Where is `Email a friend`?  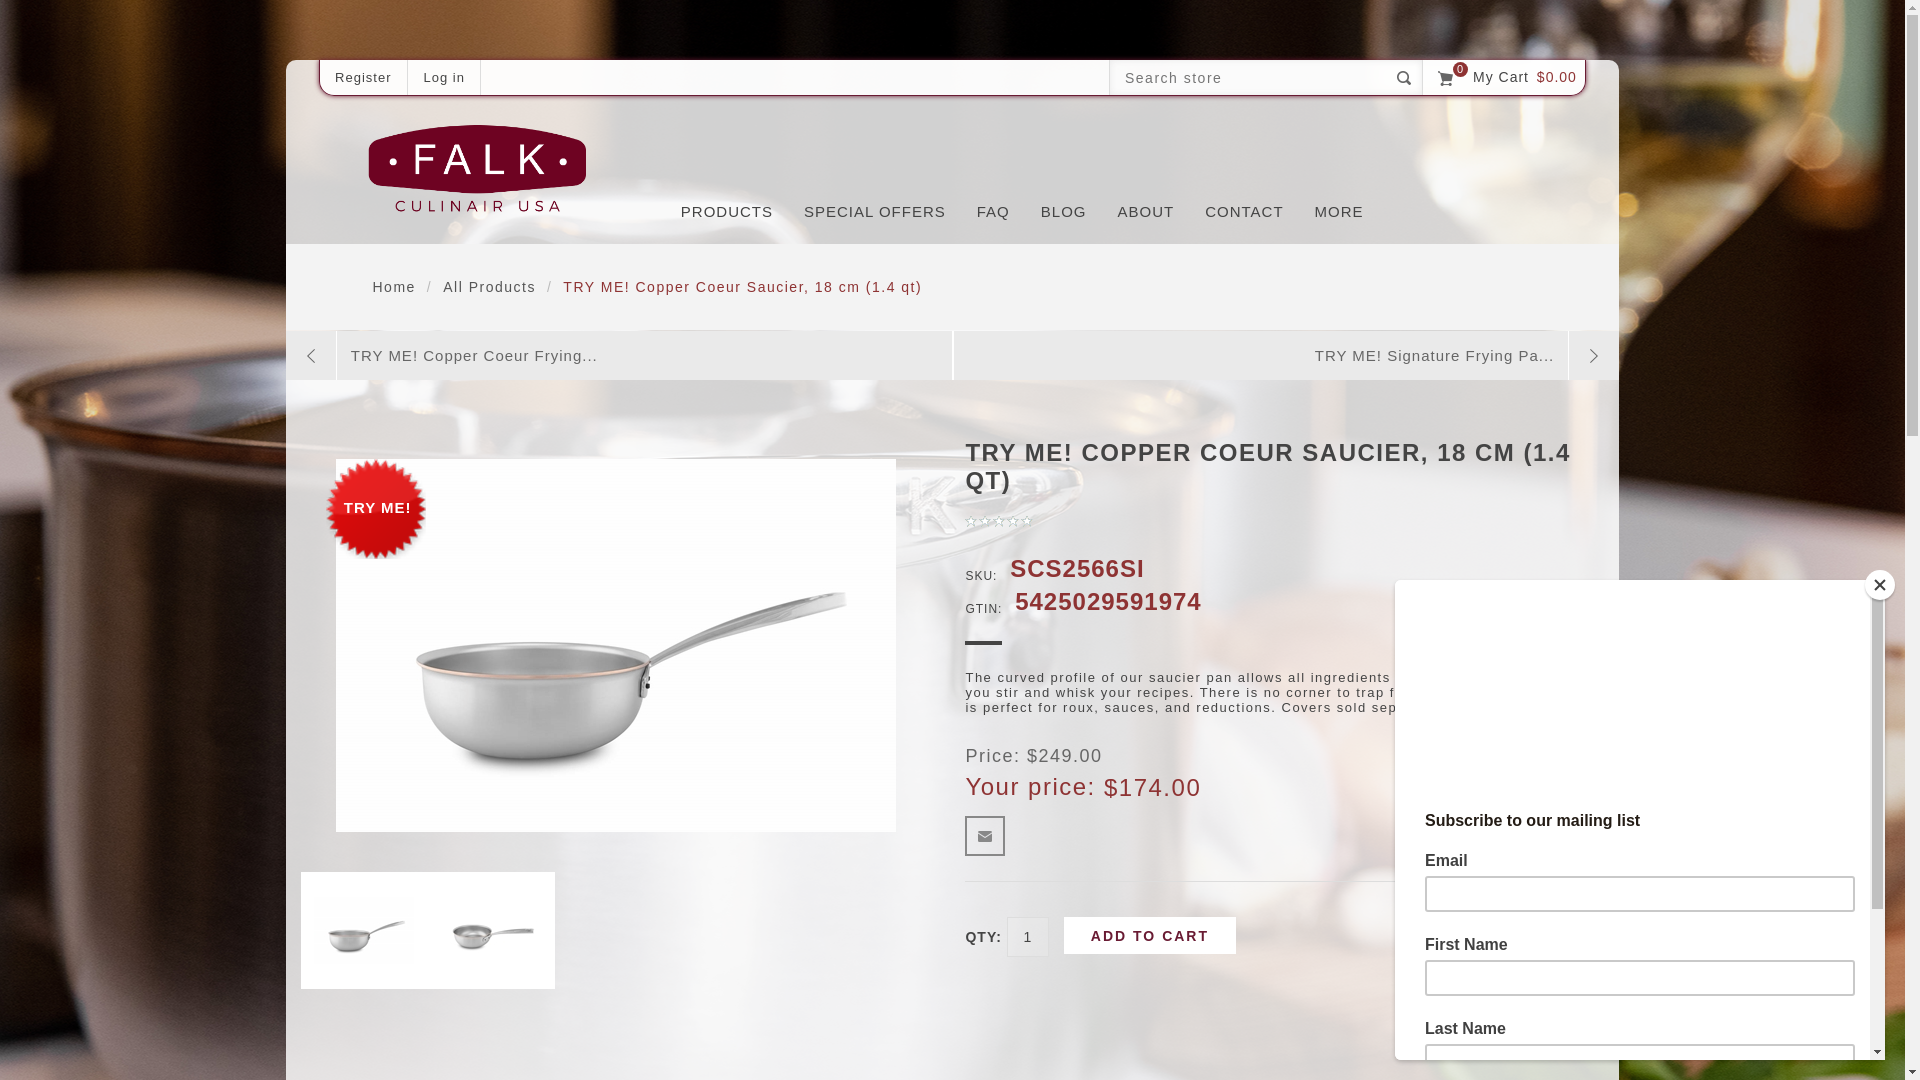
Email a friend is located at coordinates (984, 836).